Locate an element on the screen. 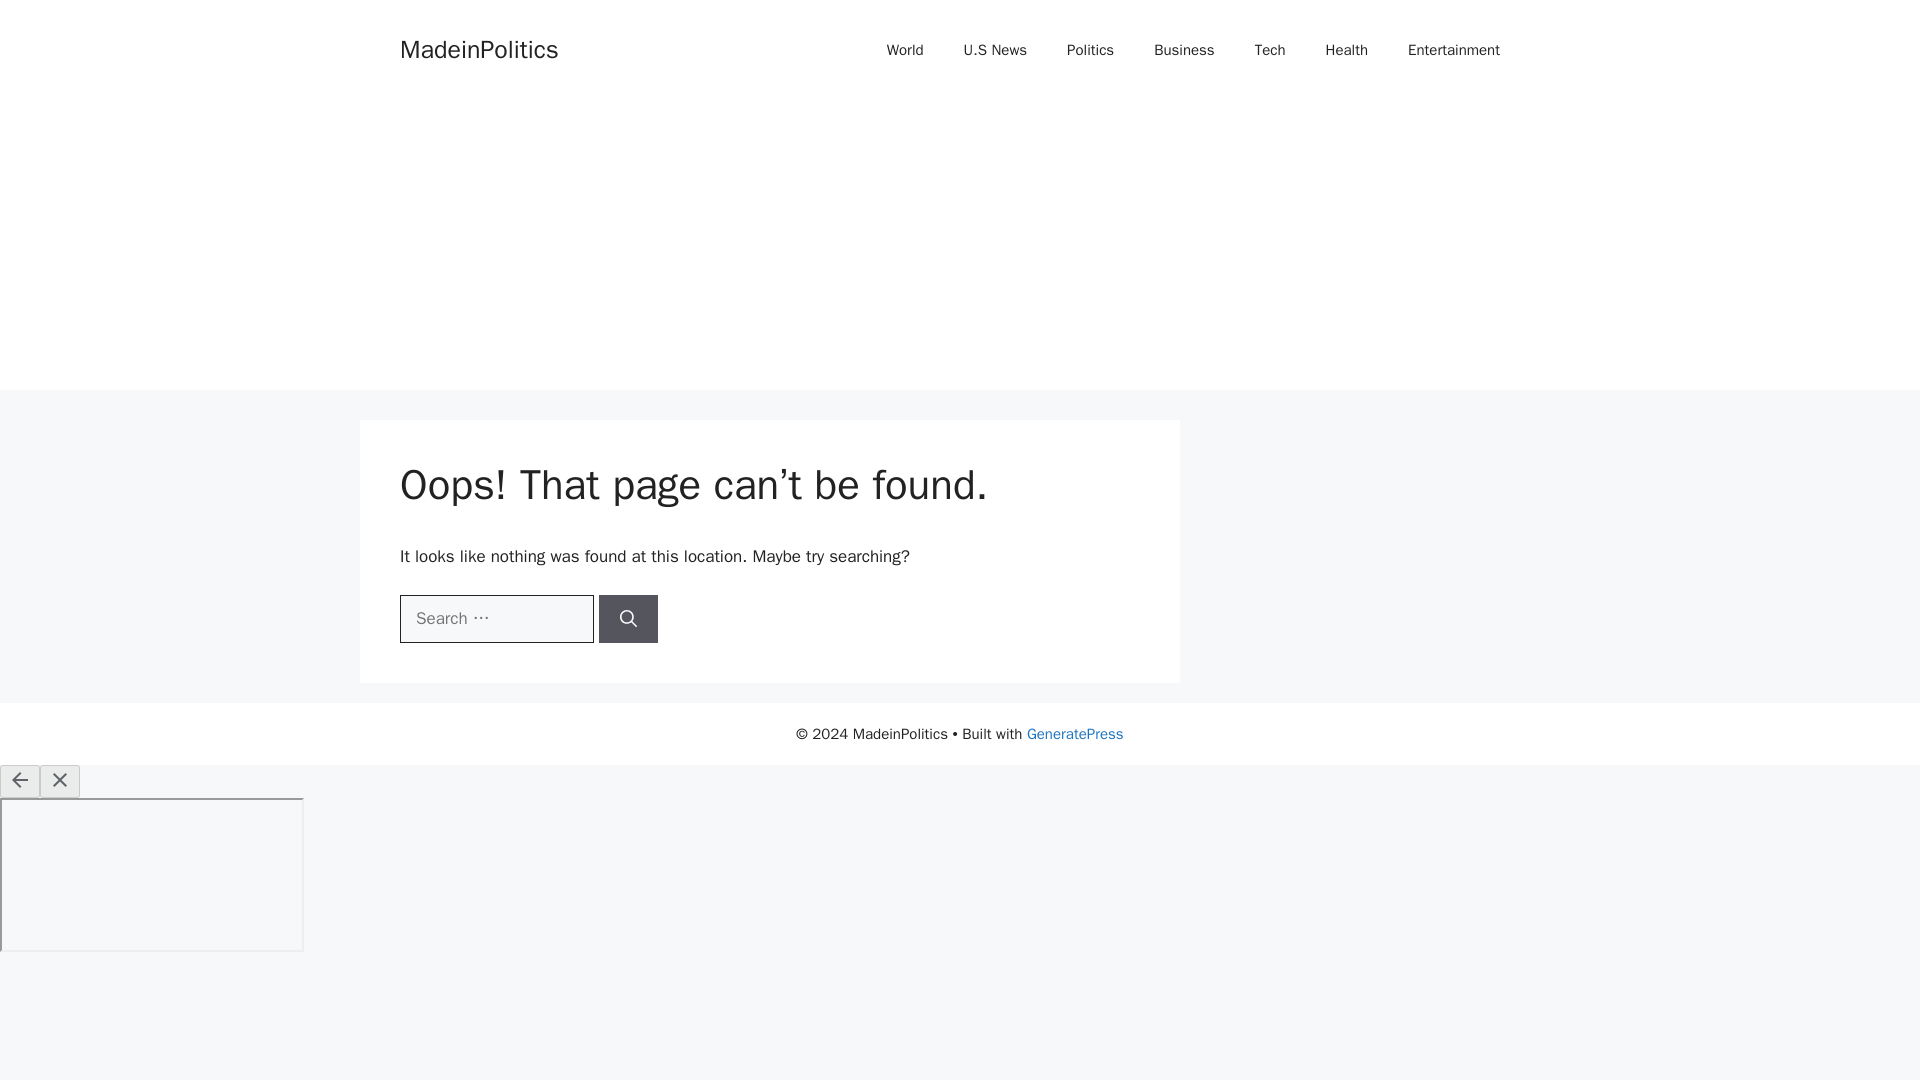 The image size is (1920, 1080). MadeinPolitics is located at coordinates (478, 48).